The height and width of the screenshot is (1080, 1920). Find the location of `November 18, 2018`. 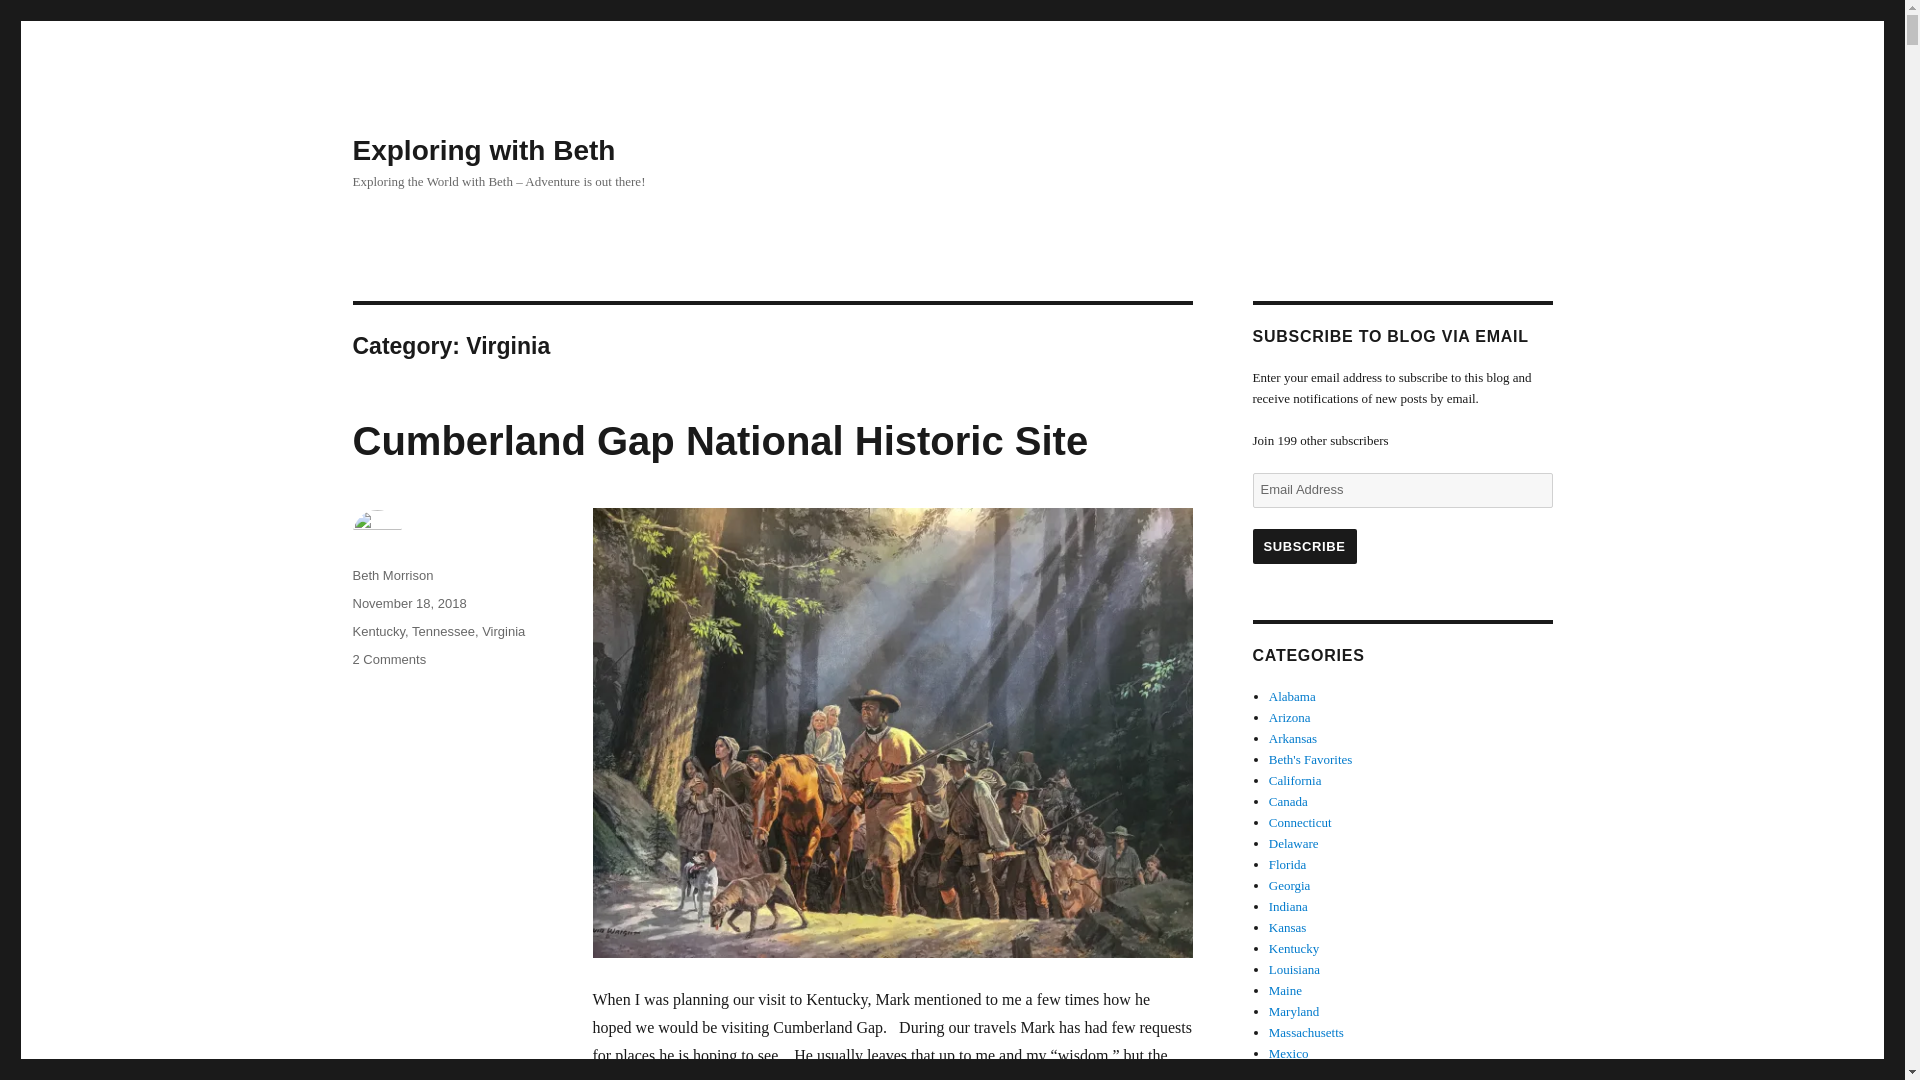

November 18, 2018 is located at coordinates (408, 604).